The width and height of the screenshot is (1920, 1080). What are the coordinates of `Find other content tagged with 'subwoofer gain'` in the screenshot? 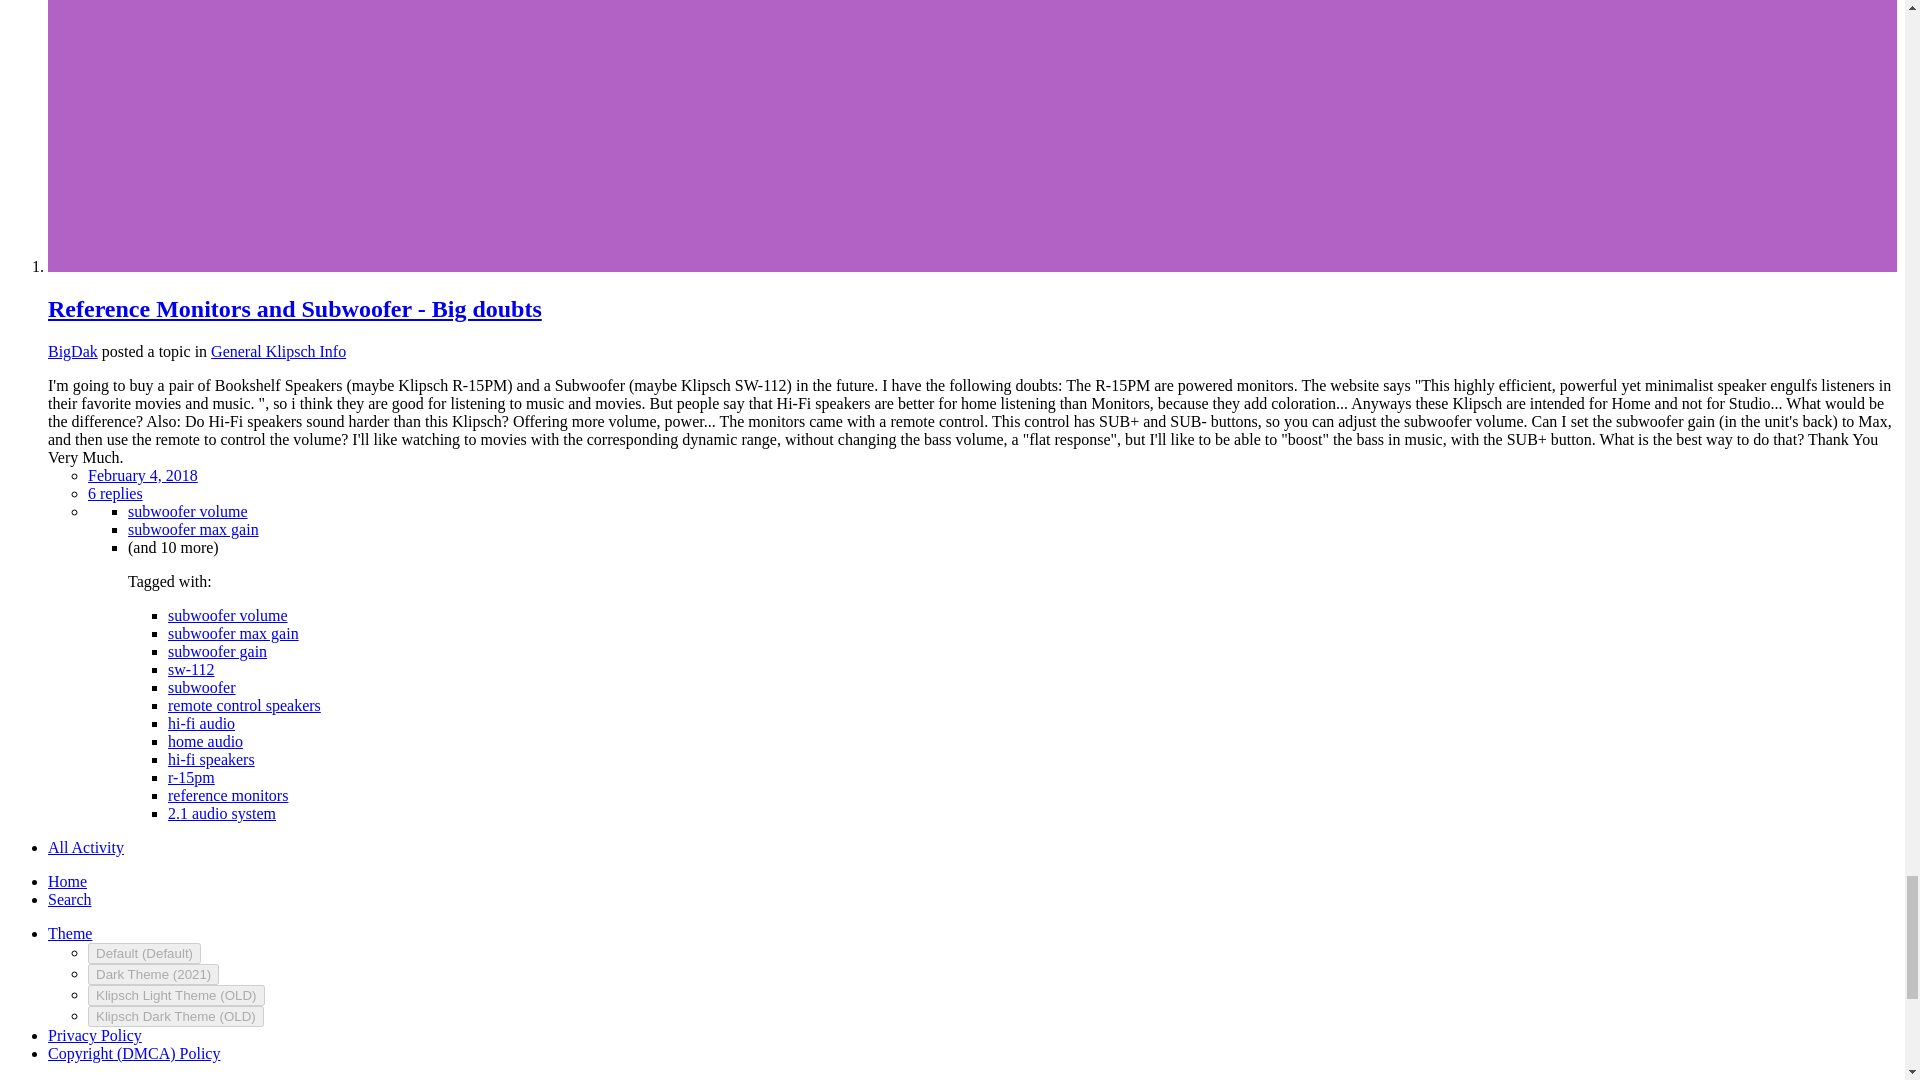 It's located at (217, 650).